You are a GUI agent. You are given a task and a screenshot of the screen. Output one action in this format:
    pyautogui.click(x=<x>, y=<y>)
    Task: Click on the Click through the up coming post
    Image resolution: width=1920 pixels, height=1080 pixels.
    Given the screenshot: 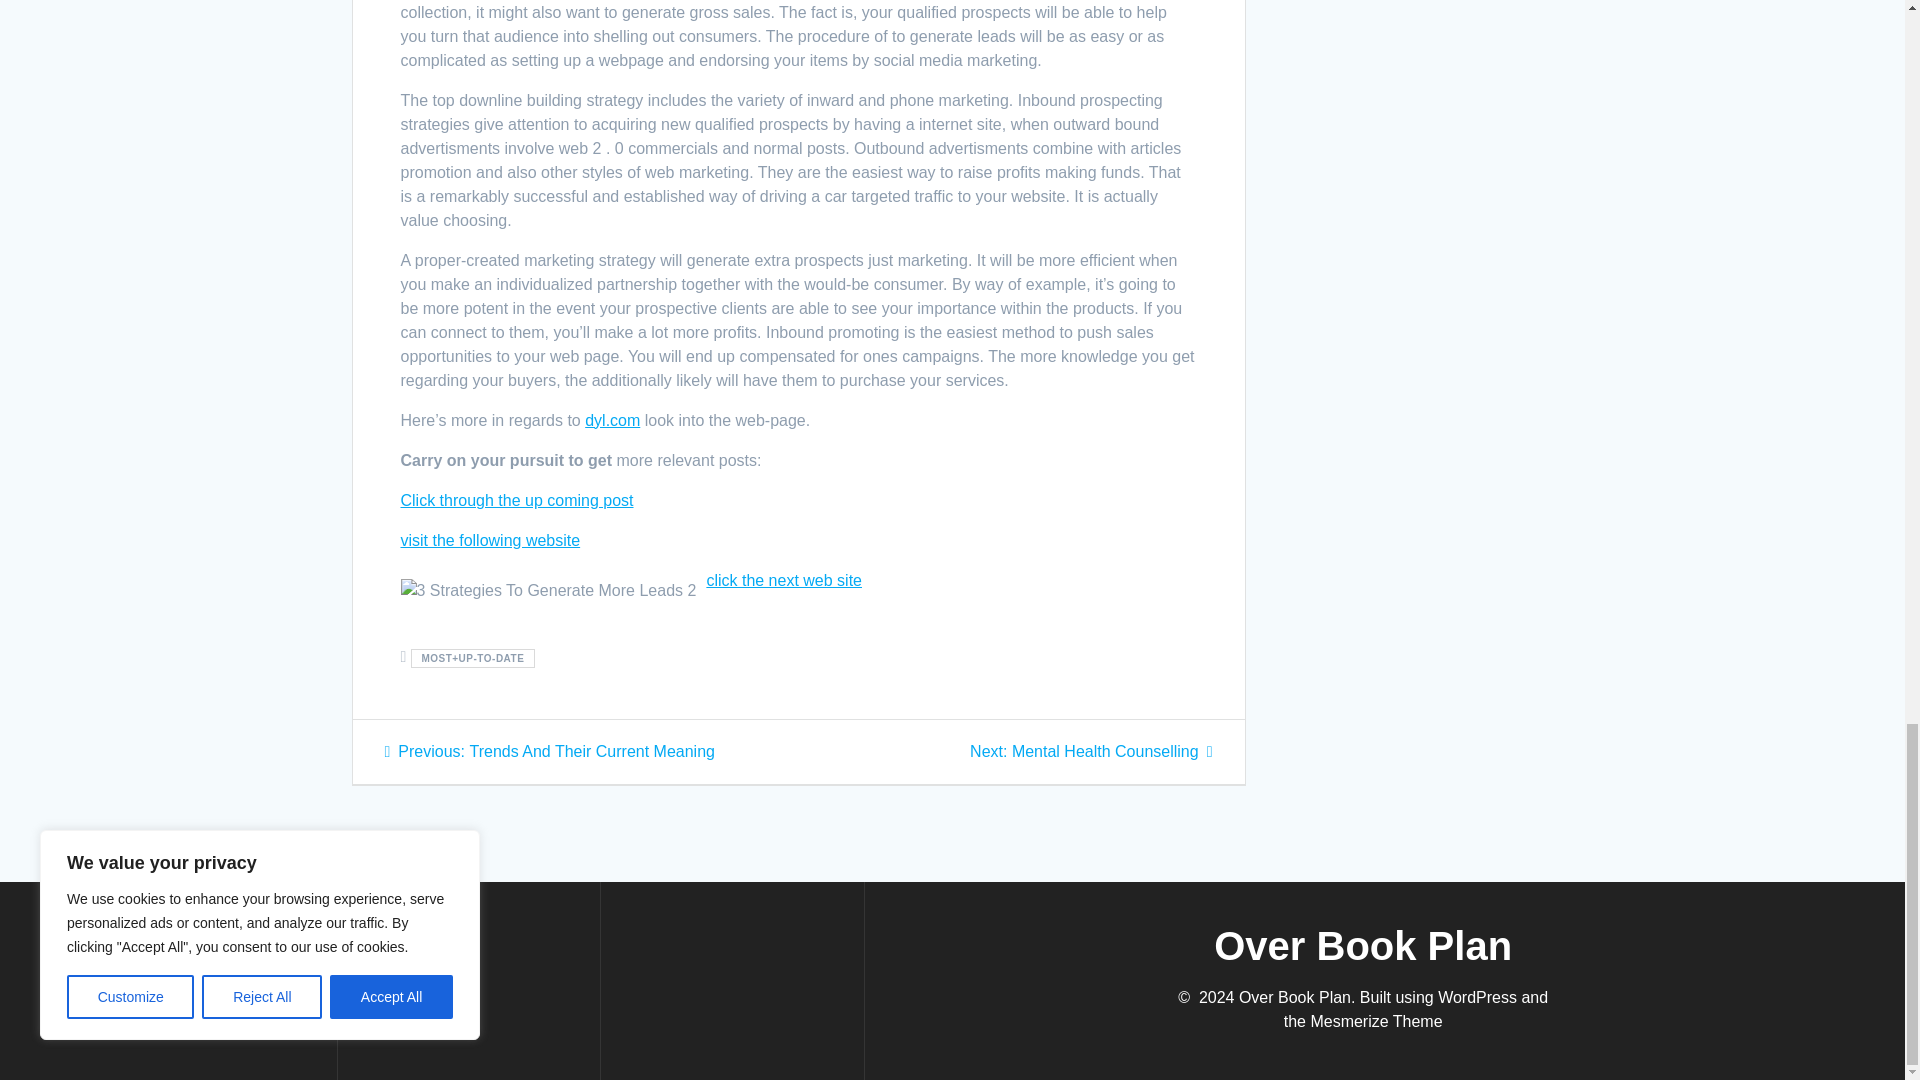 What is the action you would take?
    pyautogui.click(x=784, y=580)
    